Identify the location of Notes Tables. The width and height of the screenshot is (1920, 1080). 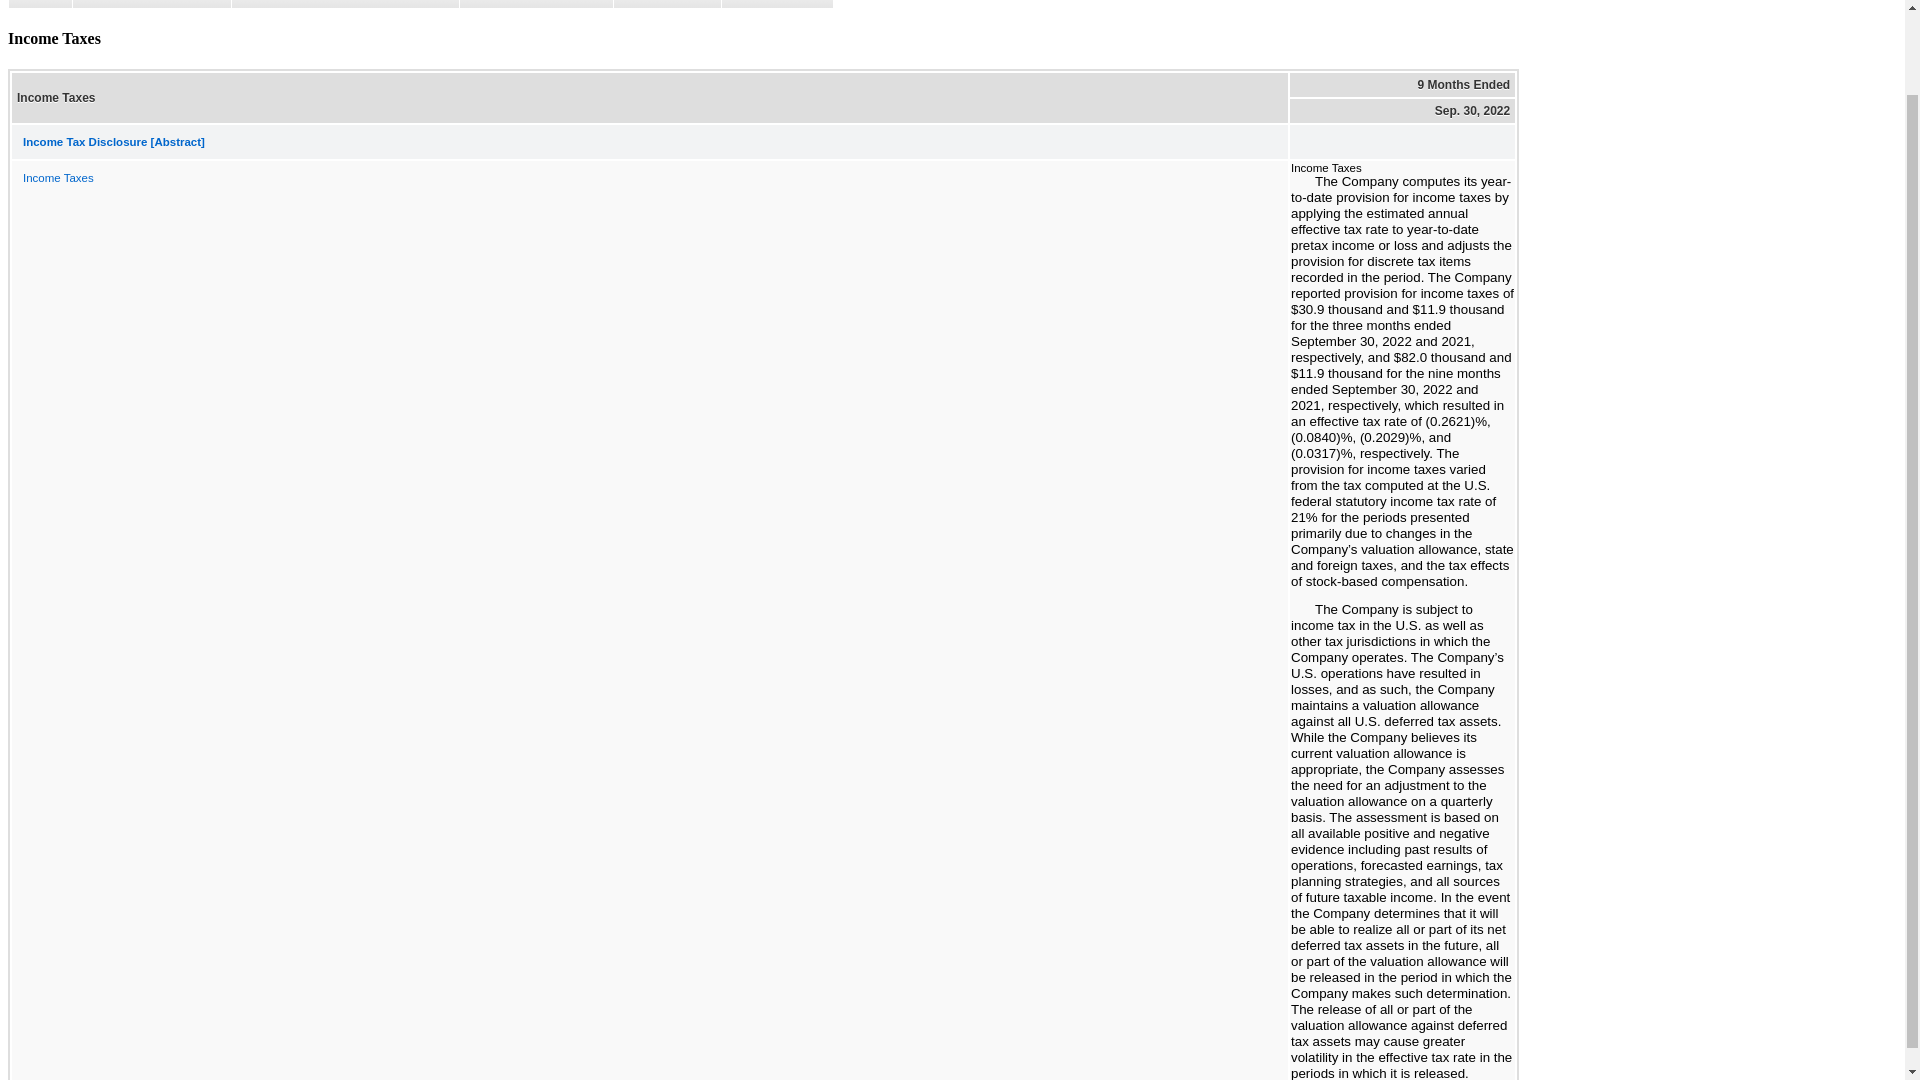
(666, 4).